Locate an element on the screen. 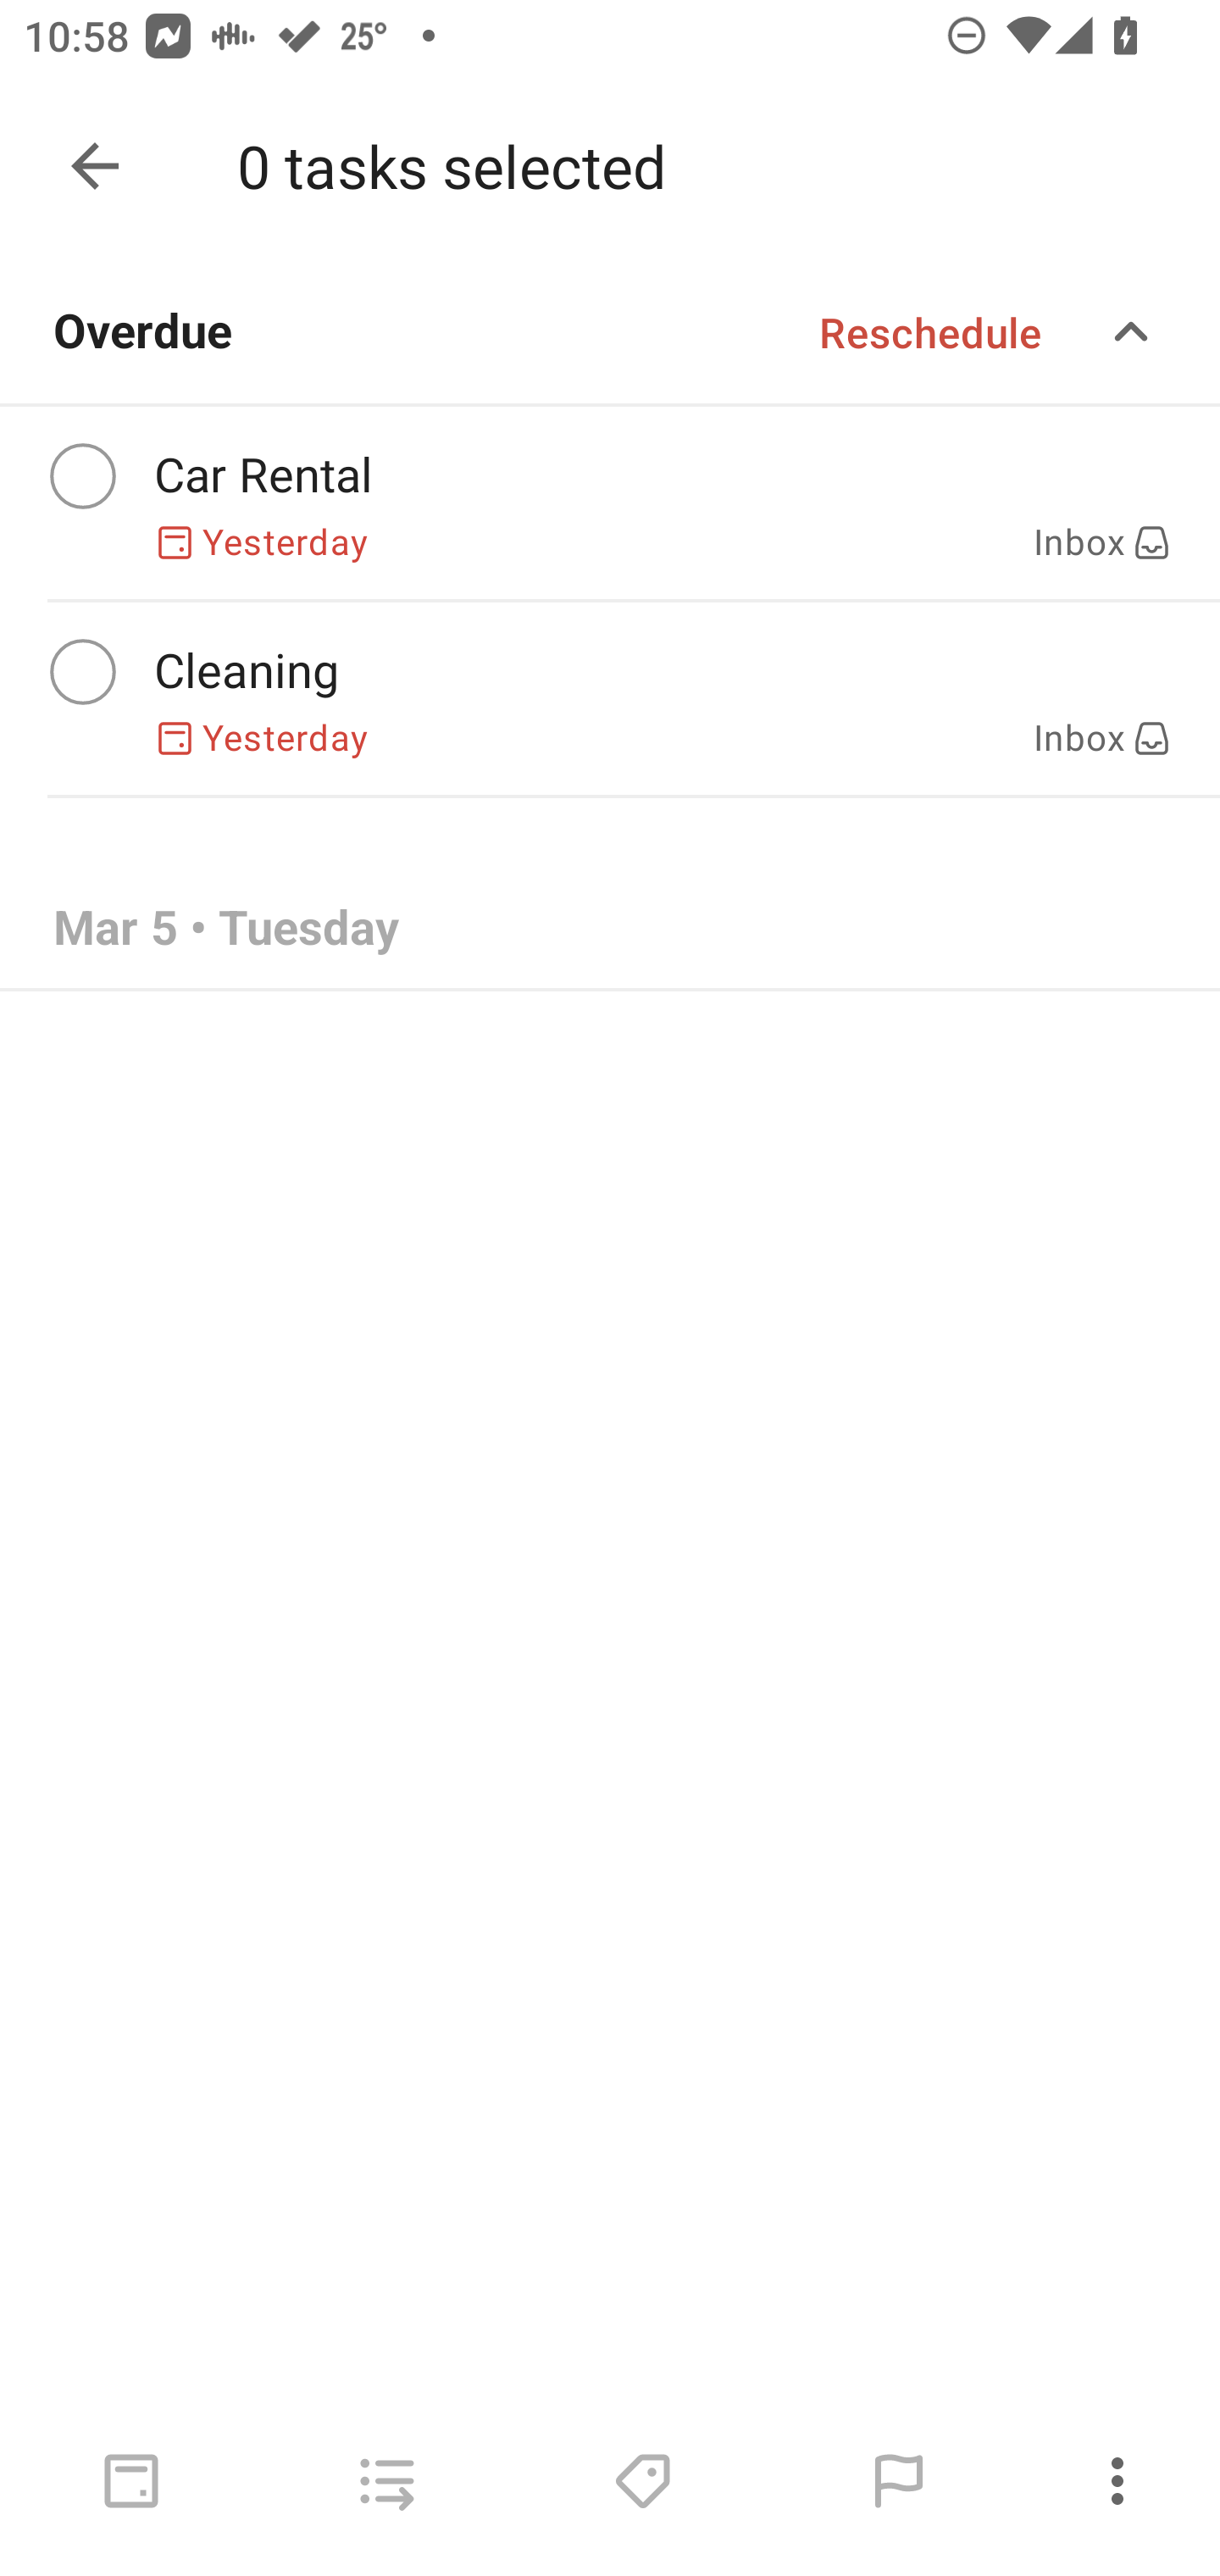  Set priority is located at coordinates (899, 2481).